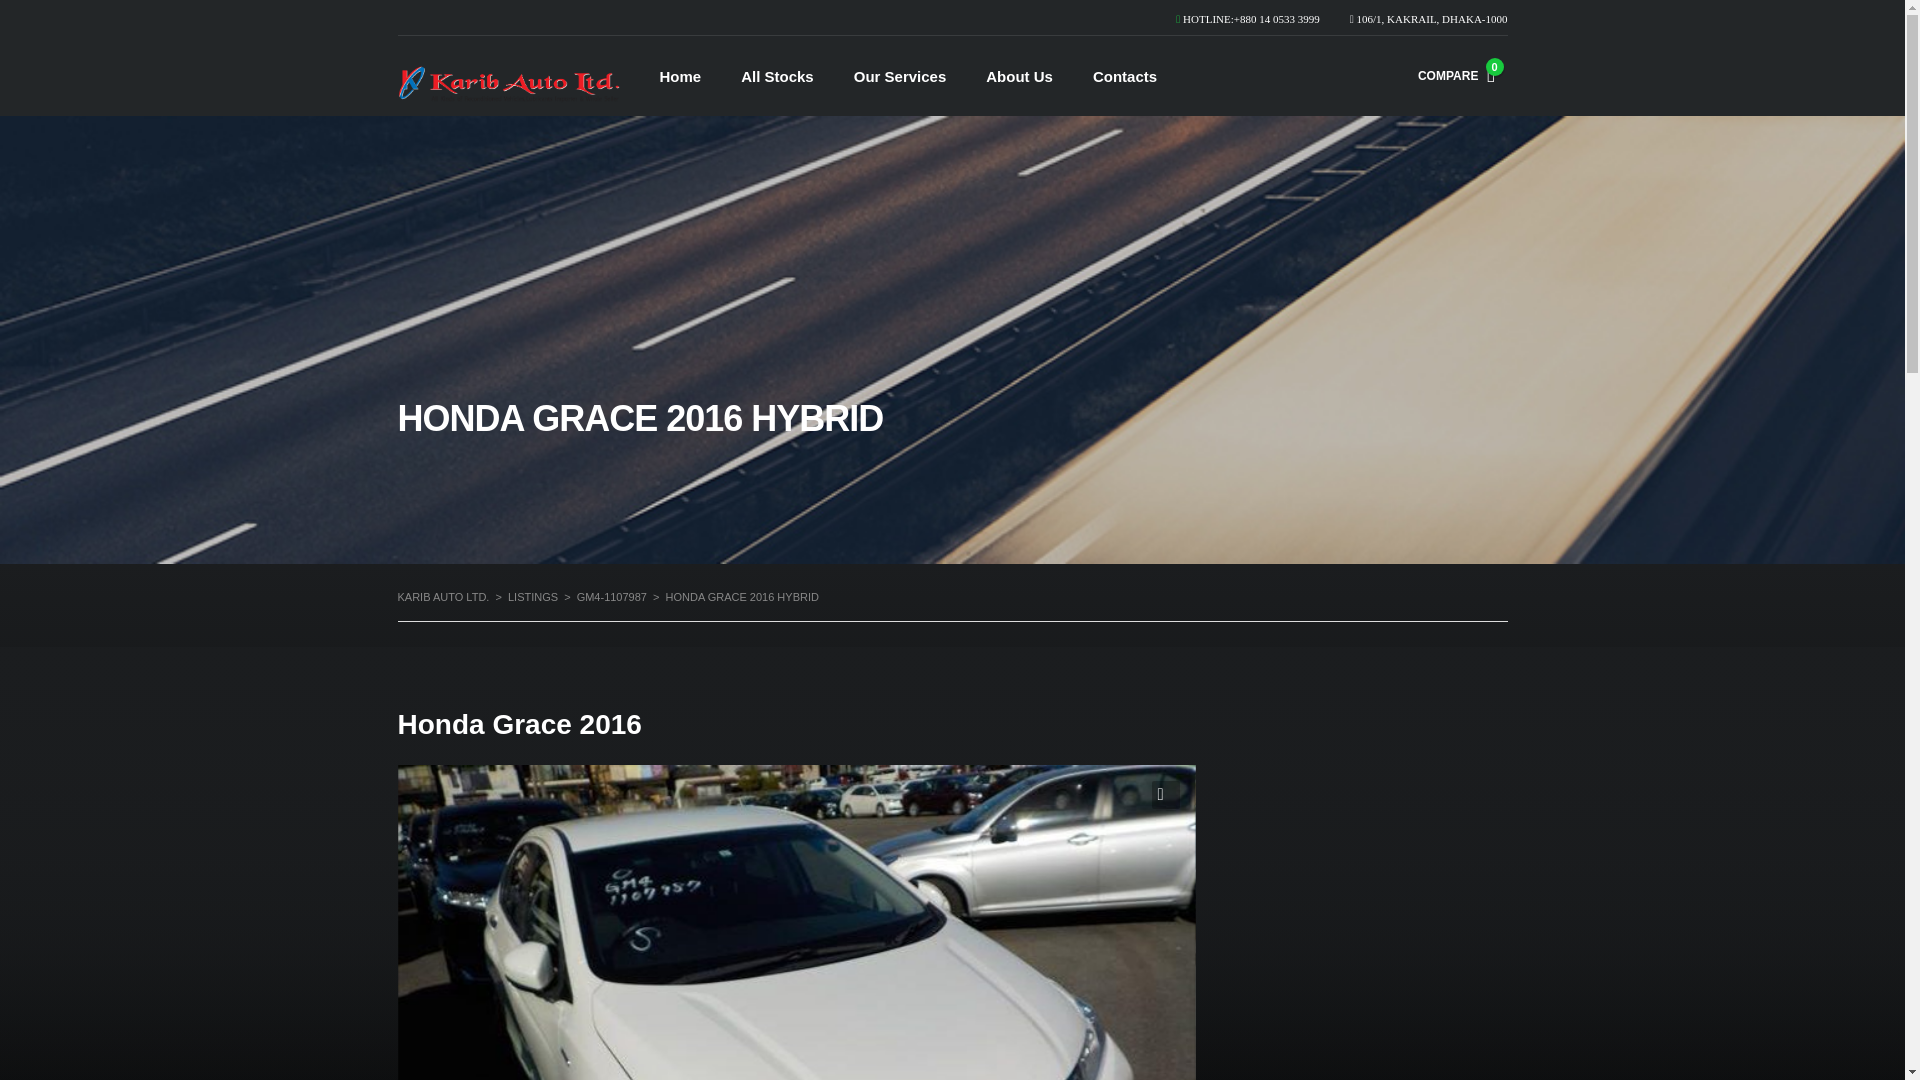 This screenshot has width=1920, height=1080. I want to click on Home, so click(533, 596).